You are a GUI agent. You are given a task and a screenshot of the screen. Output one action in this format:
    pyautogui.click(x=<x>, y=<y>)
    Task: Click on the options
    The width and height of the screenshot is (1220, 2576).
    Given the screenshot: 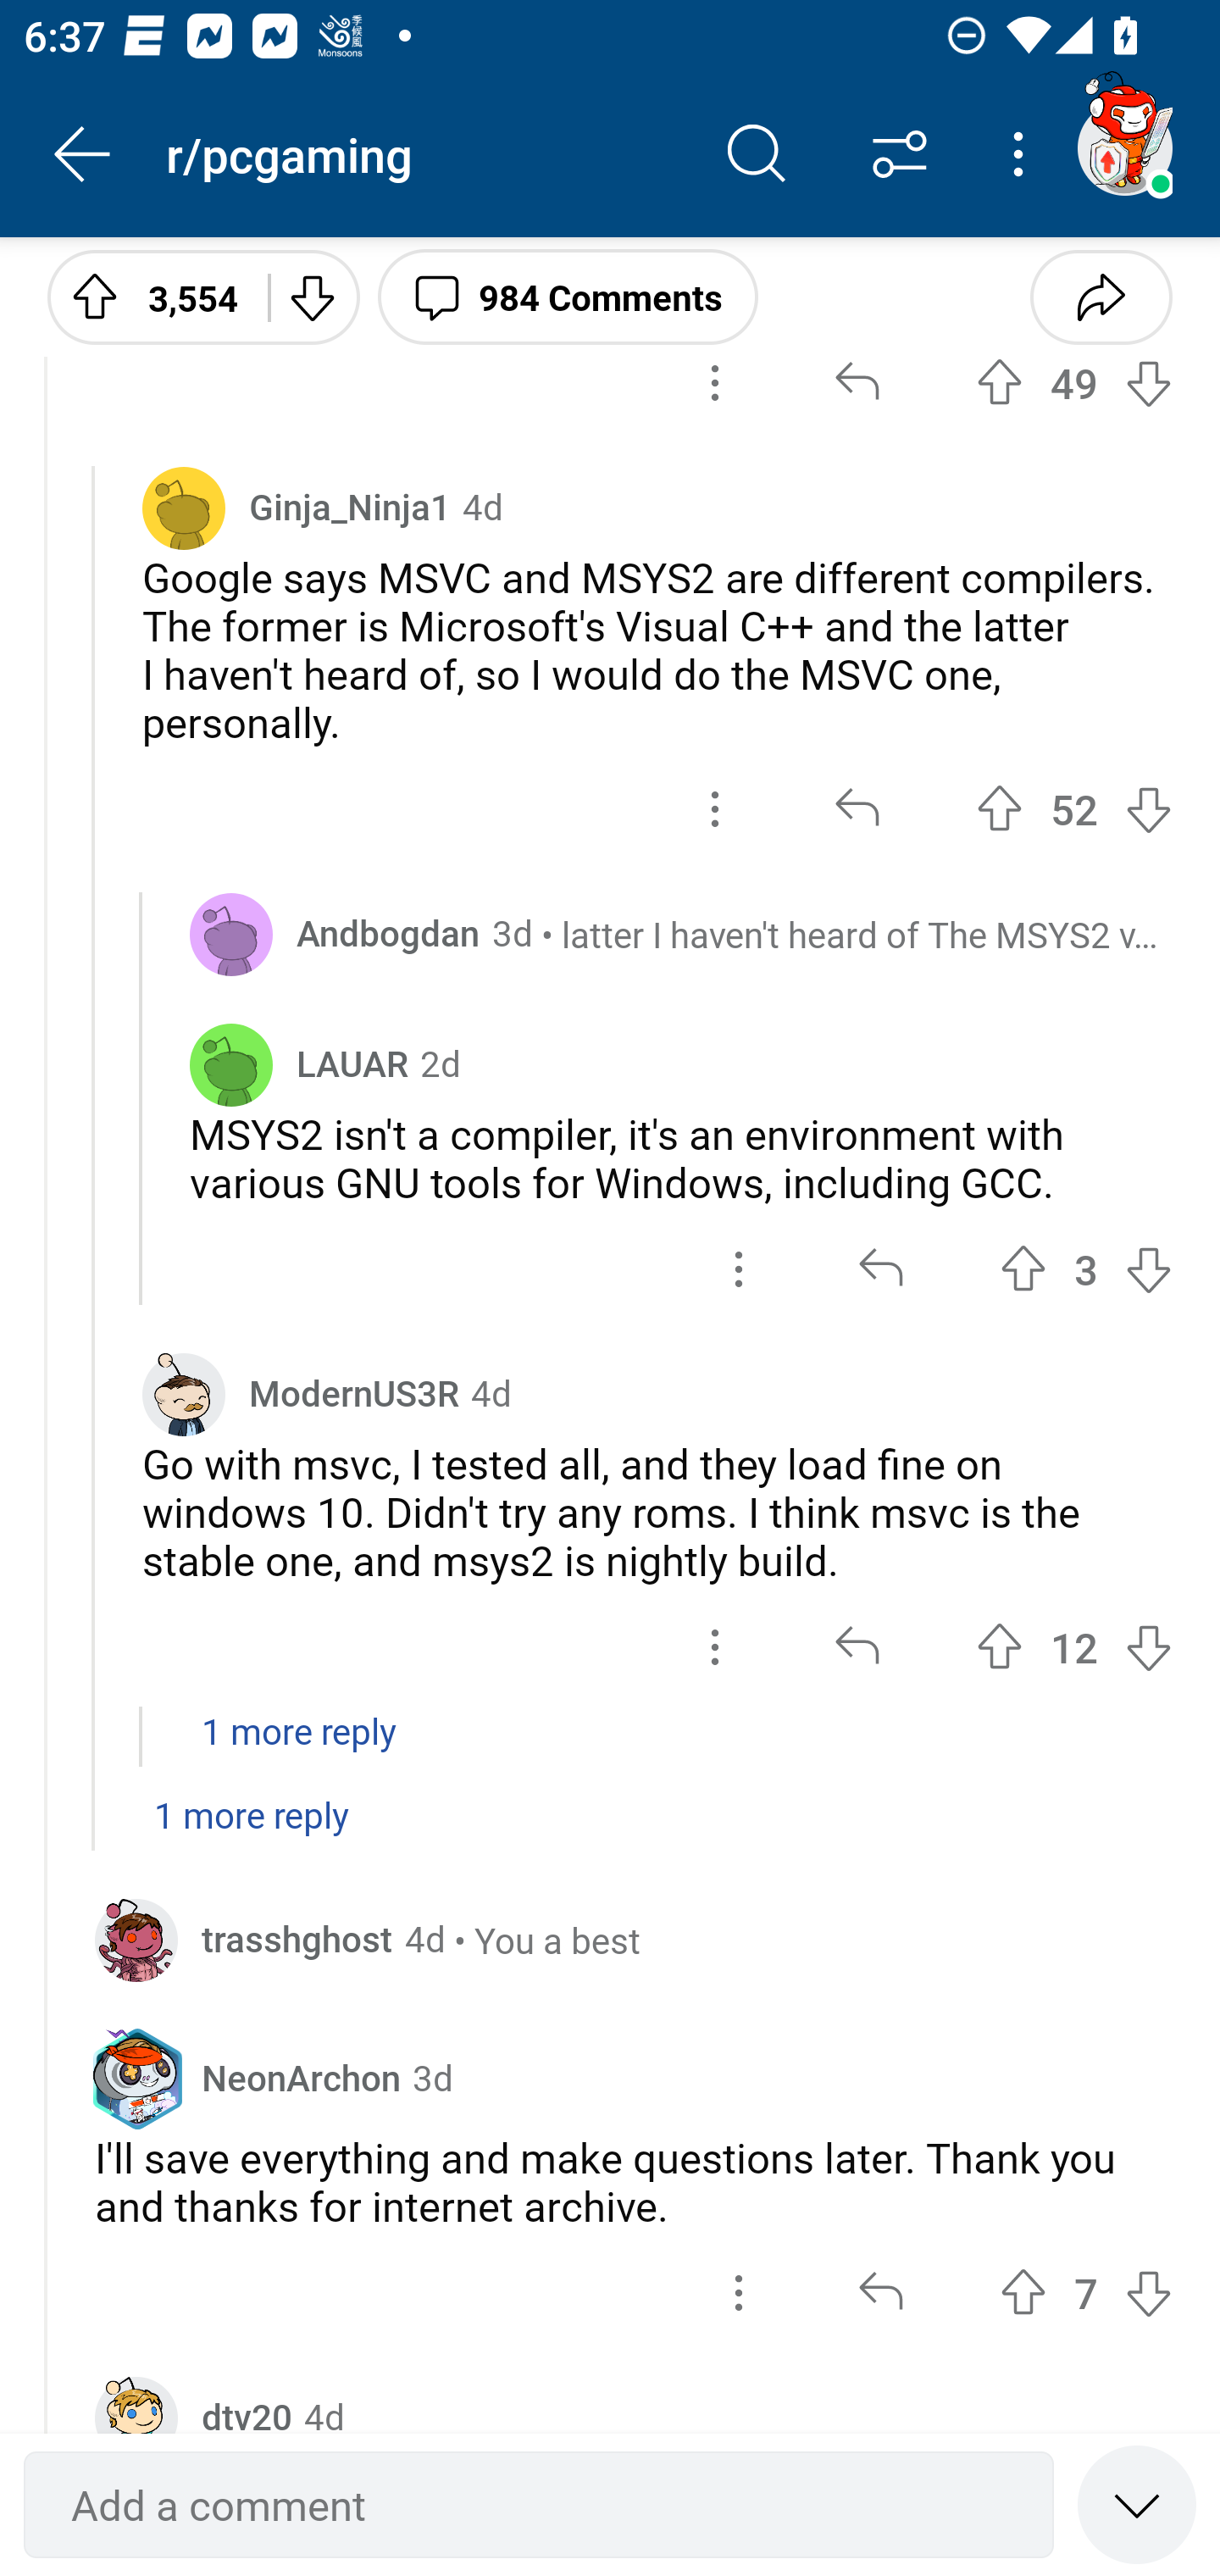 What is the action you would take?
    pyautogui.click(x=739, y=1269)
    